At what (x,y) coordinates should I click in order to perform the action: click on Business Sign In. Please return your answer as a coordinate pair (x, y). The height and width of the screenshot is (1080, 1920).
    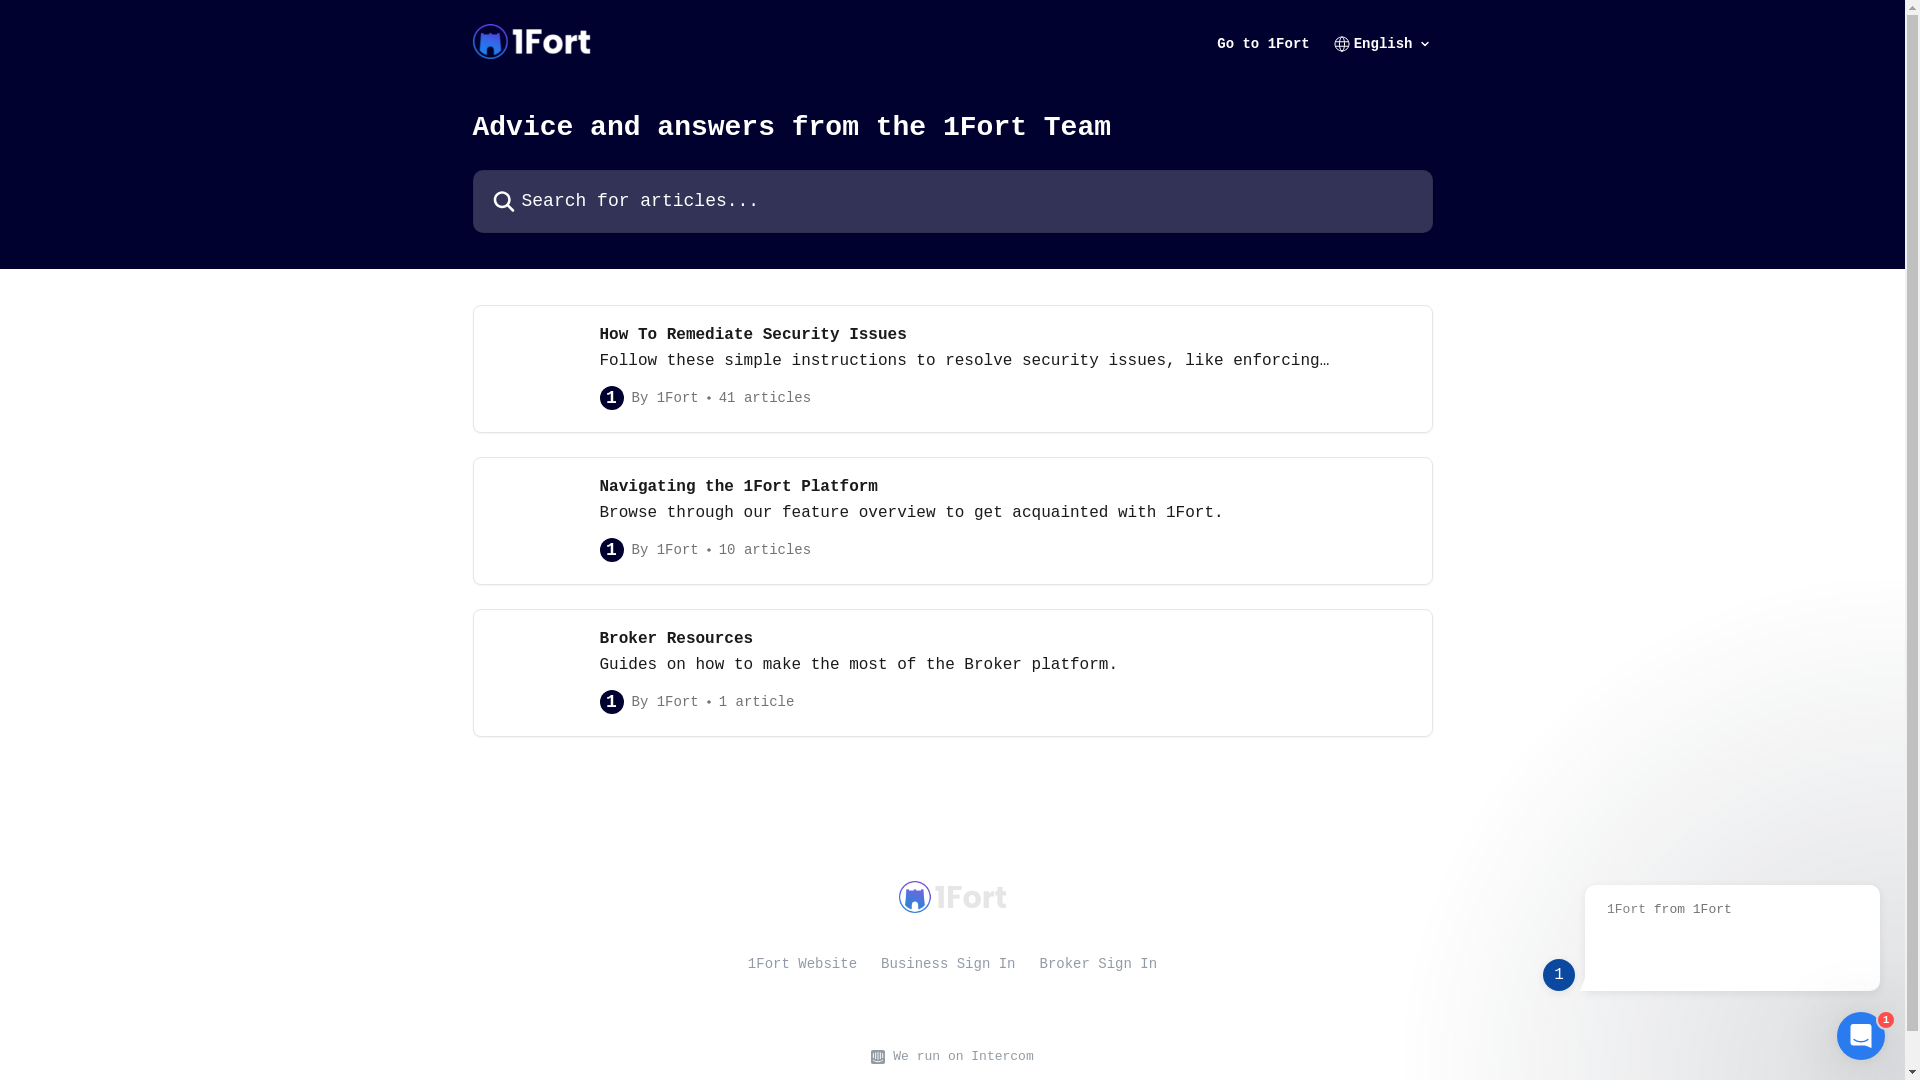
    Looking at the image, I should click on (948, 964).